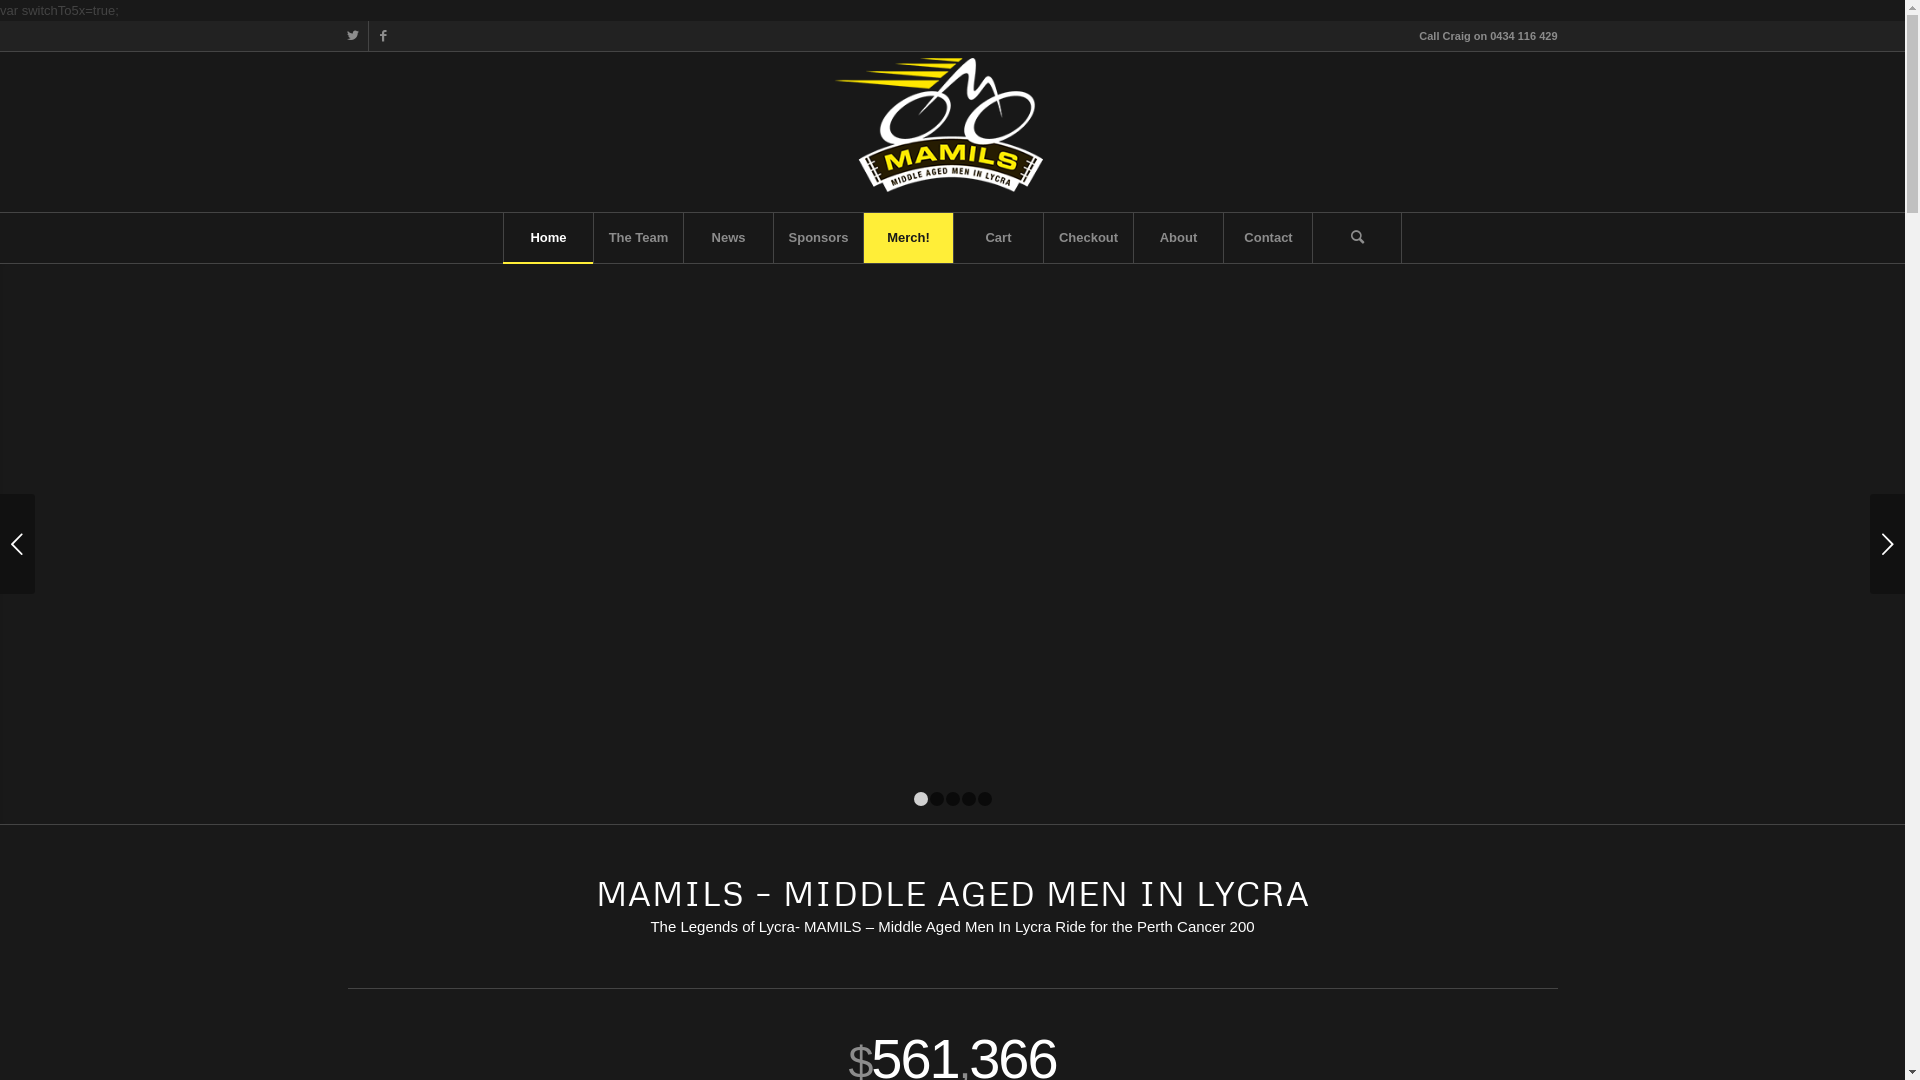 This screenshot has height=1080, width=1920. What do you see at coordinates (998, 238) in the screenshot?
I see `Cart` at bounding box center [998, 238].